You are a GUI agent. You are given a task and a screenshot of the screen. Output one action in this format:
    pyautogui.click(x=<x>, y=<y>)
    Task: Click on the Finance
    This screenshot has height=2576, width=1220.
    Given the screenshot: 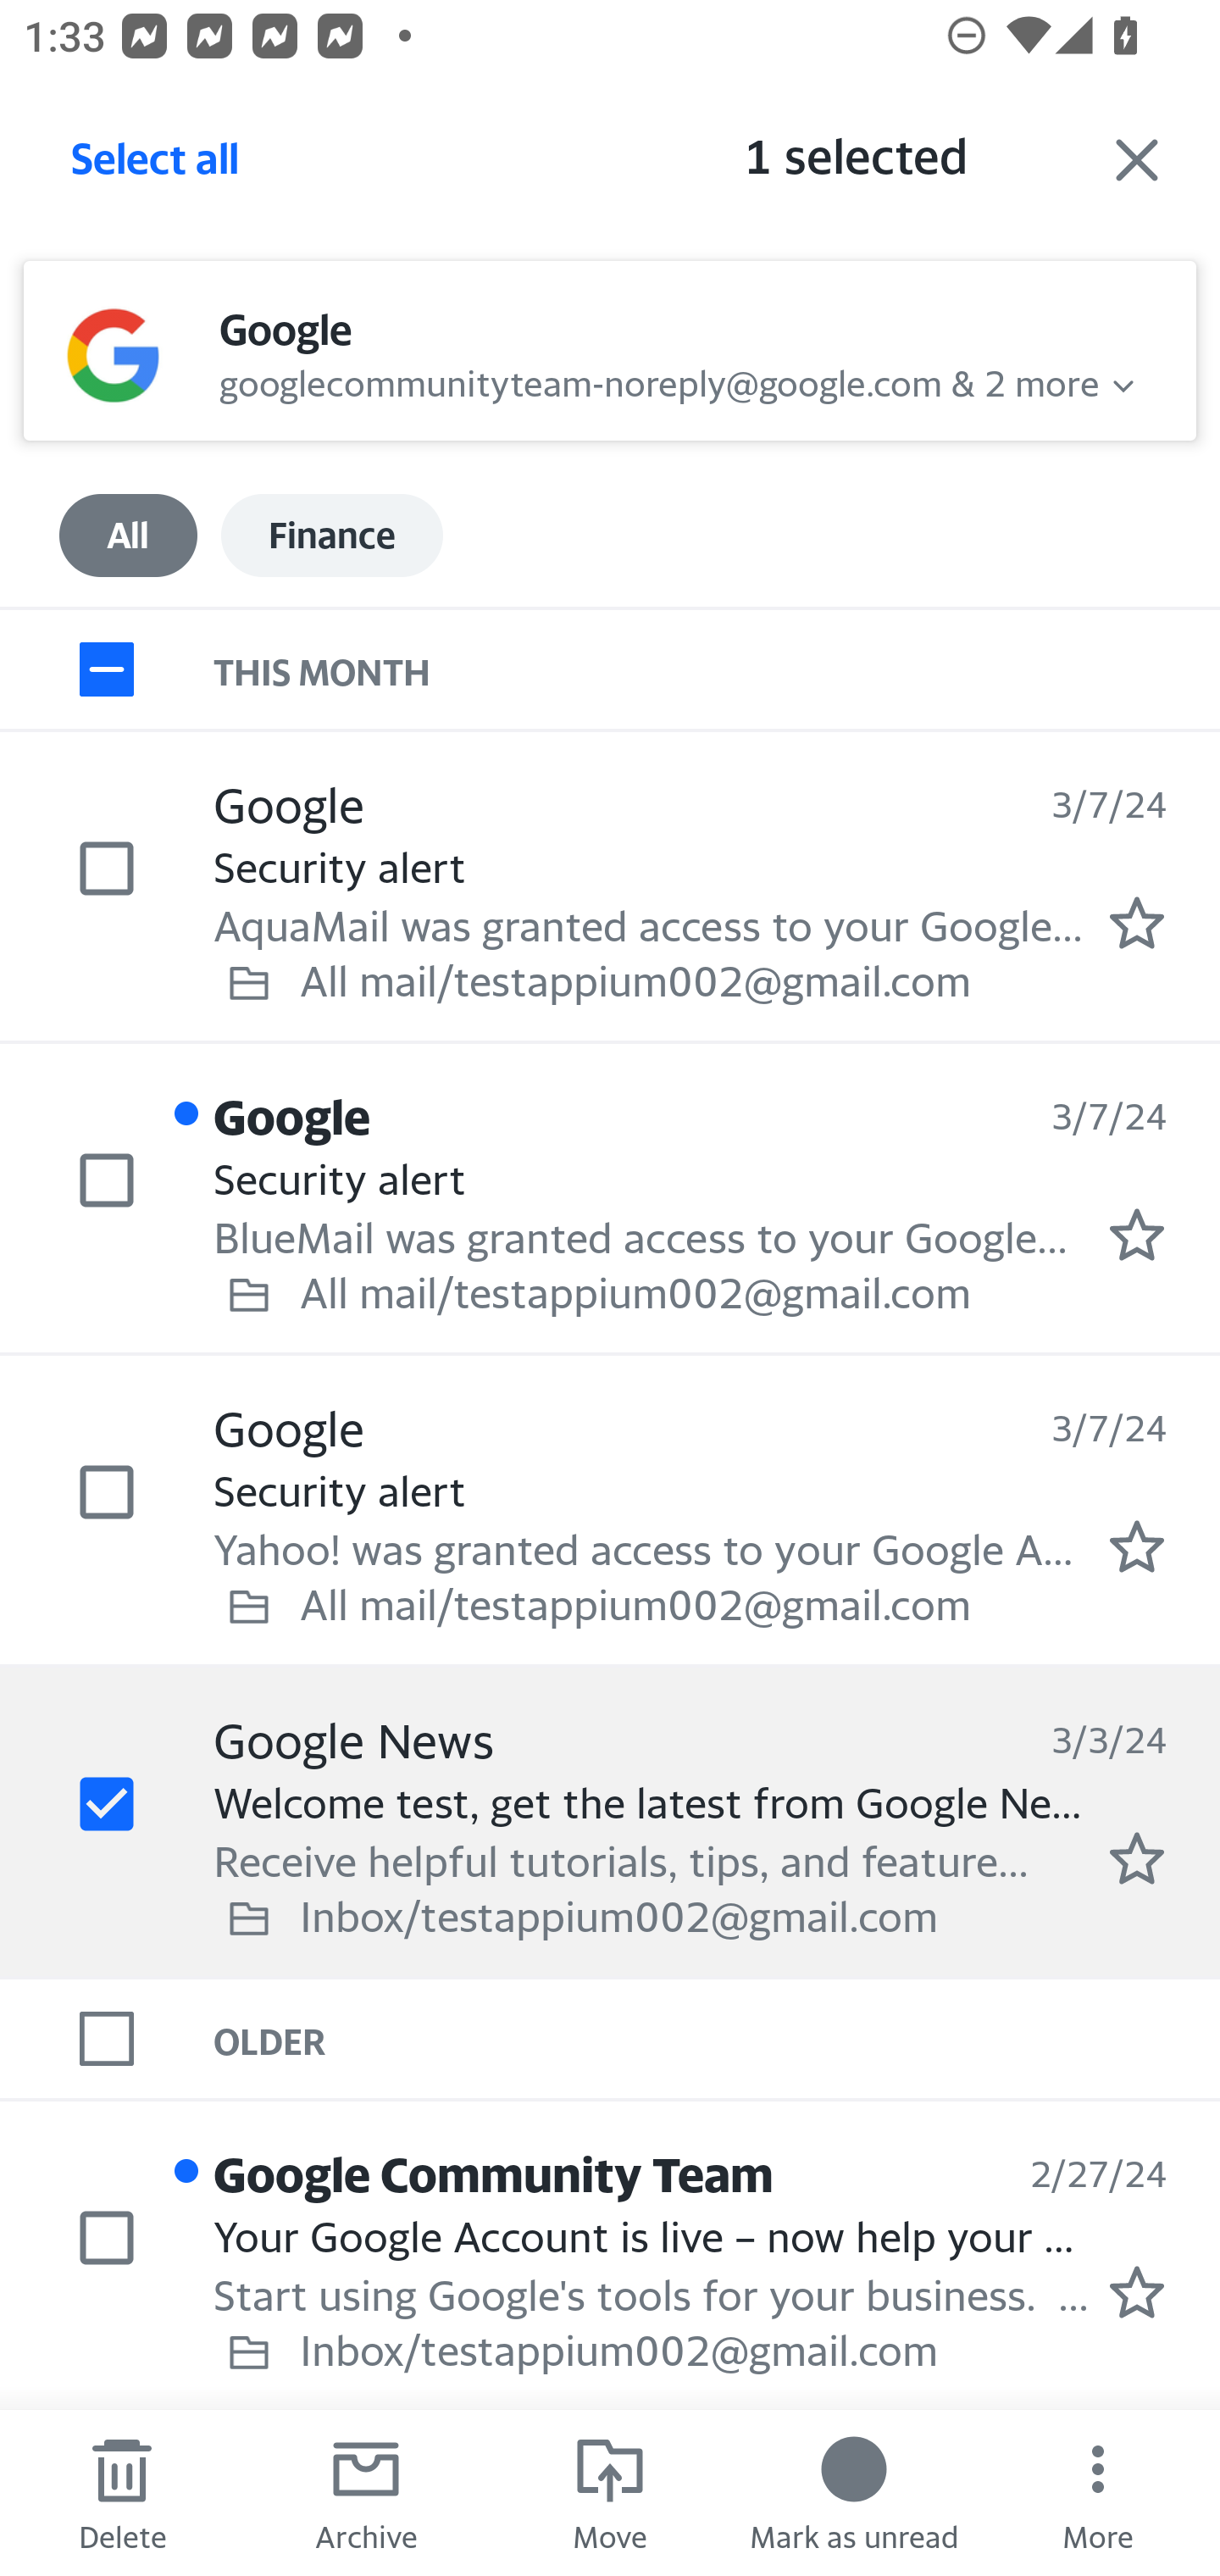 What is the action you would take?
    pyautogui.click(x=331, y=536)
    